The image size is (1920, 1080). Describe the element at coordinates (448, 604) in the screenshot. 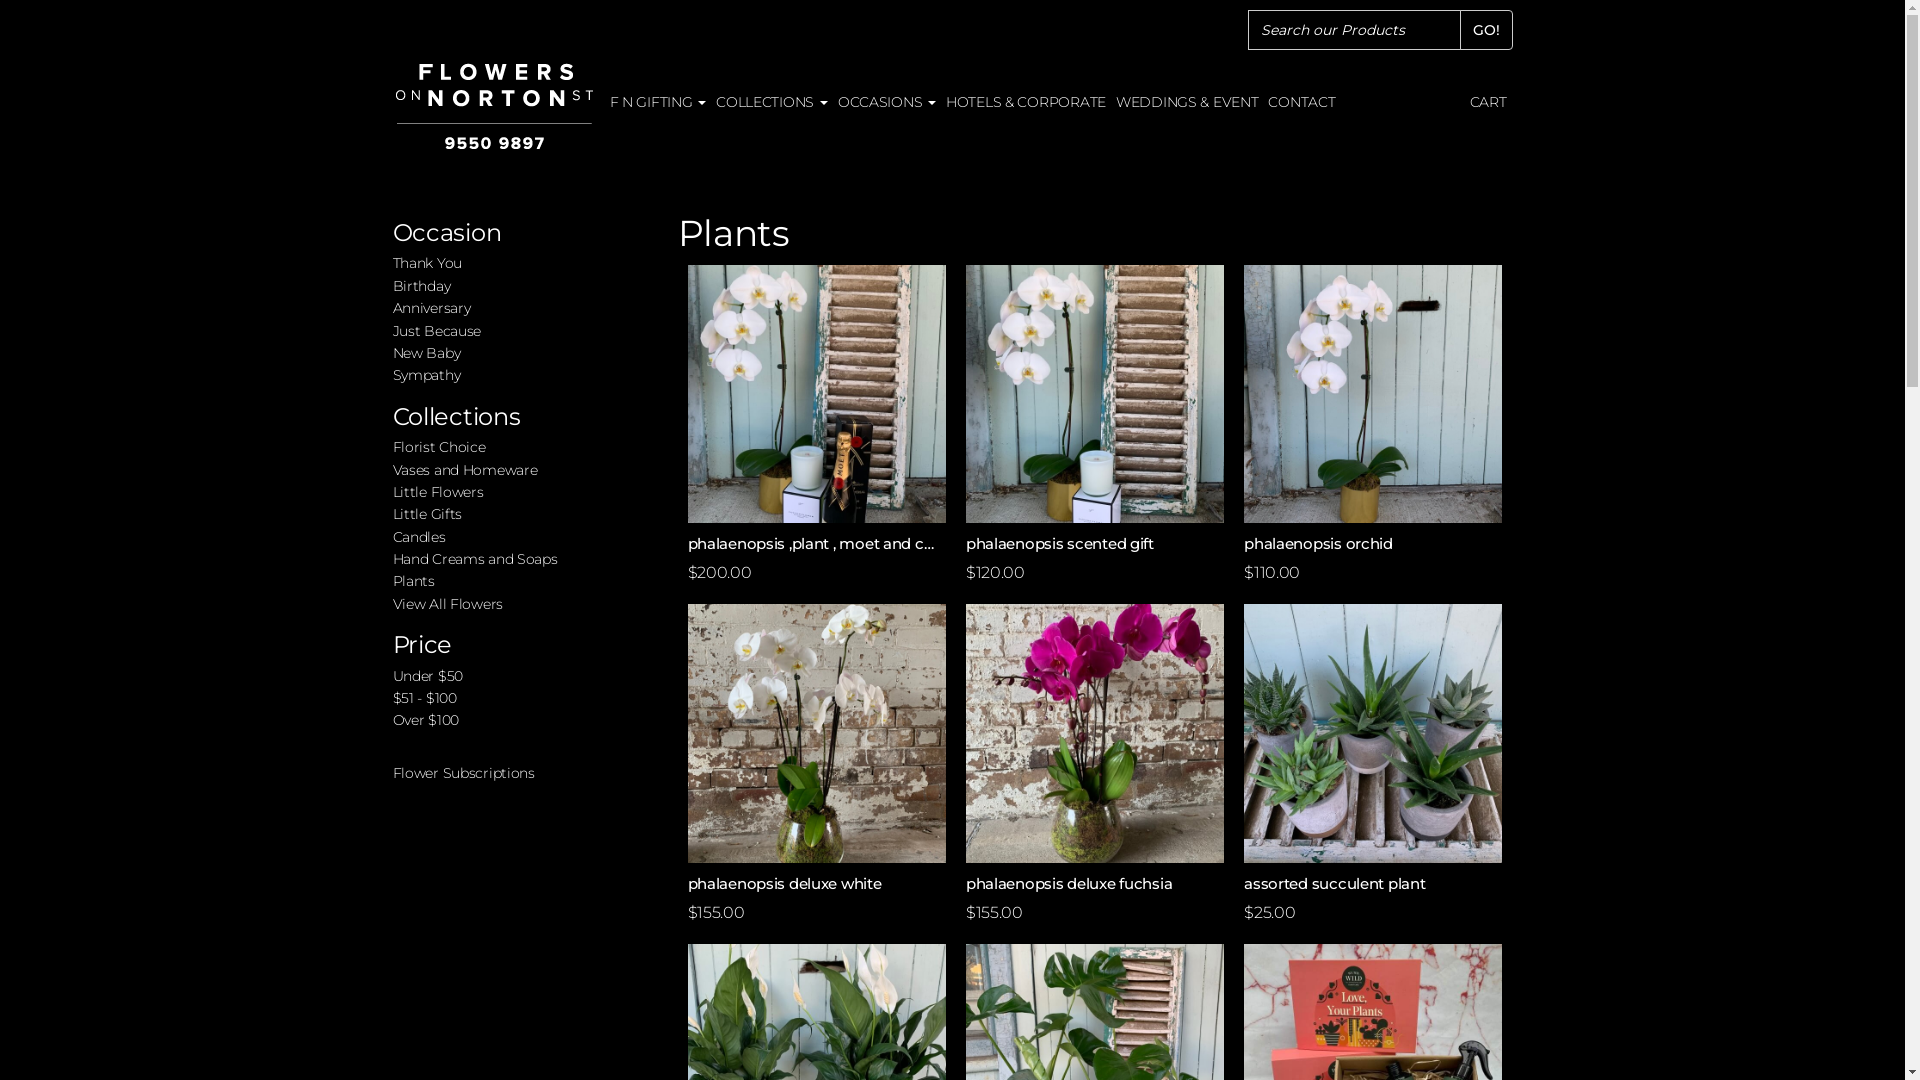

I see `View All Flowers` at that location.